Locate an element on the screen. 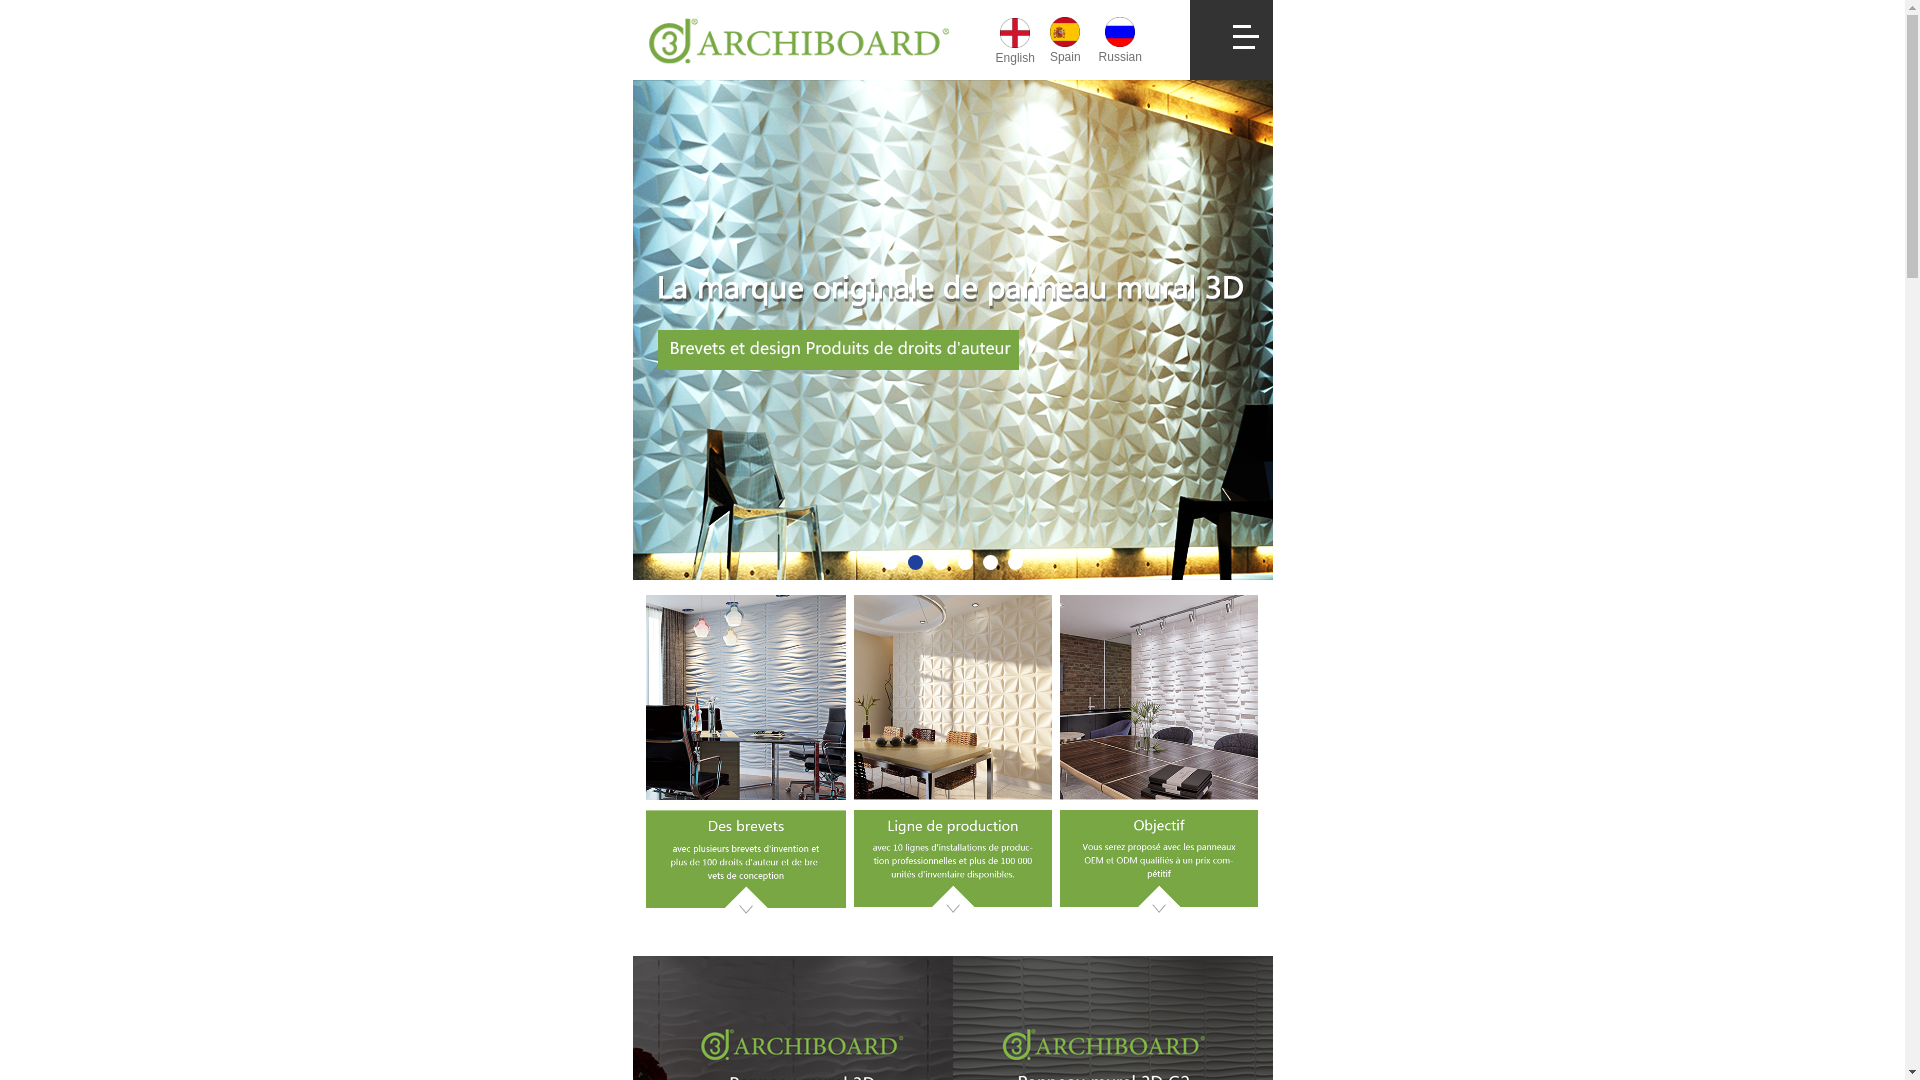 The width and height of the screenshot is (1920, 1080). 4 is located at coordinates (965, 562).